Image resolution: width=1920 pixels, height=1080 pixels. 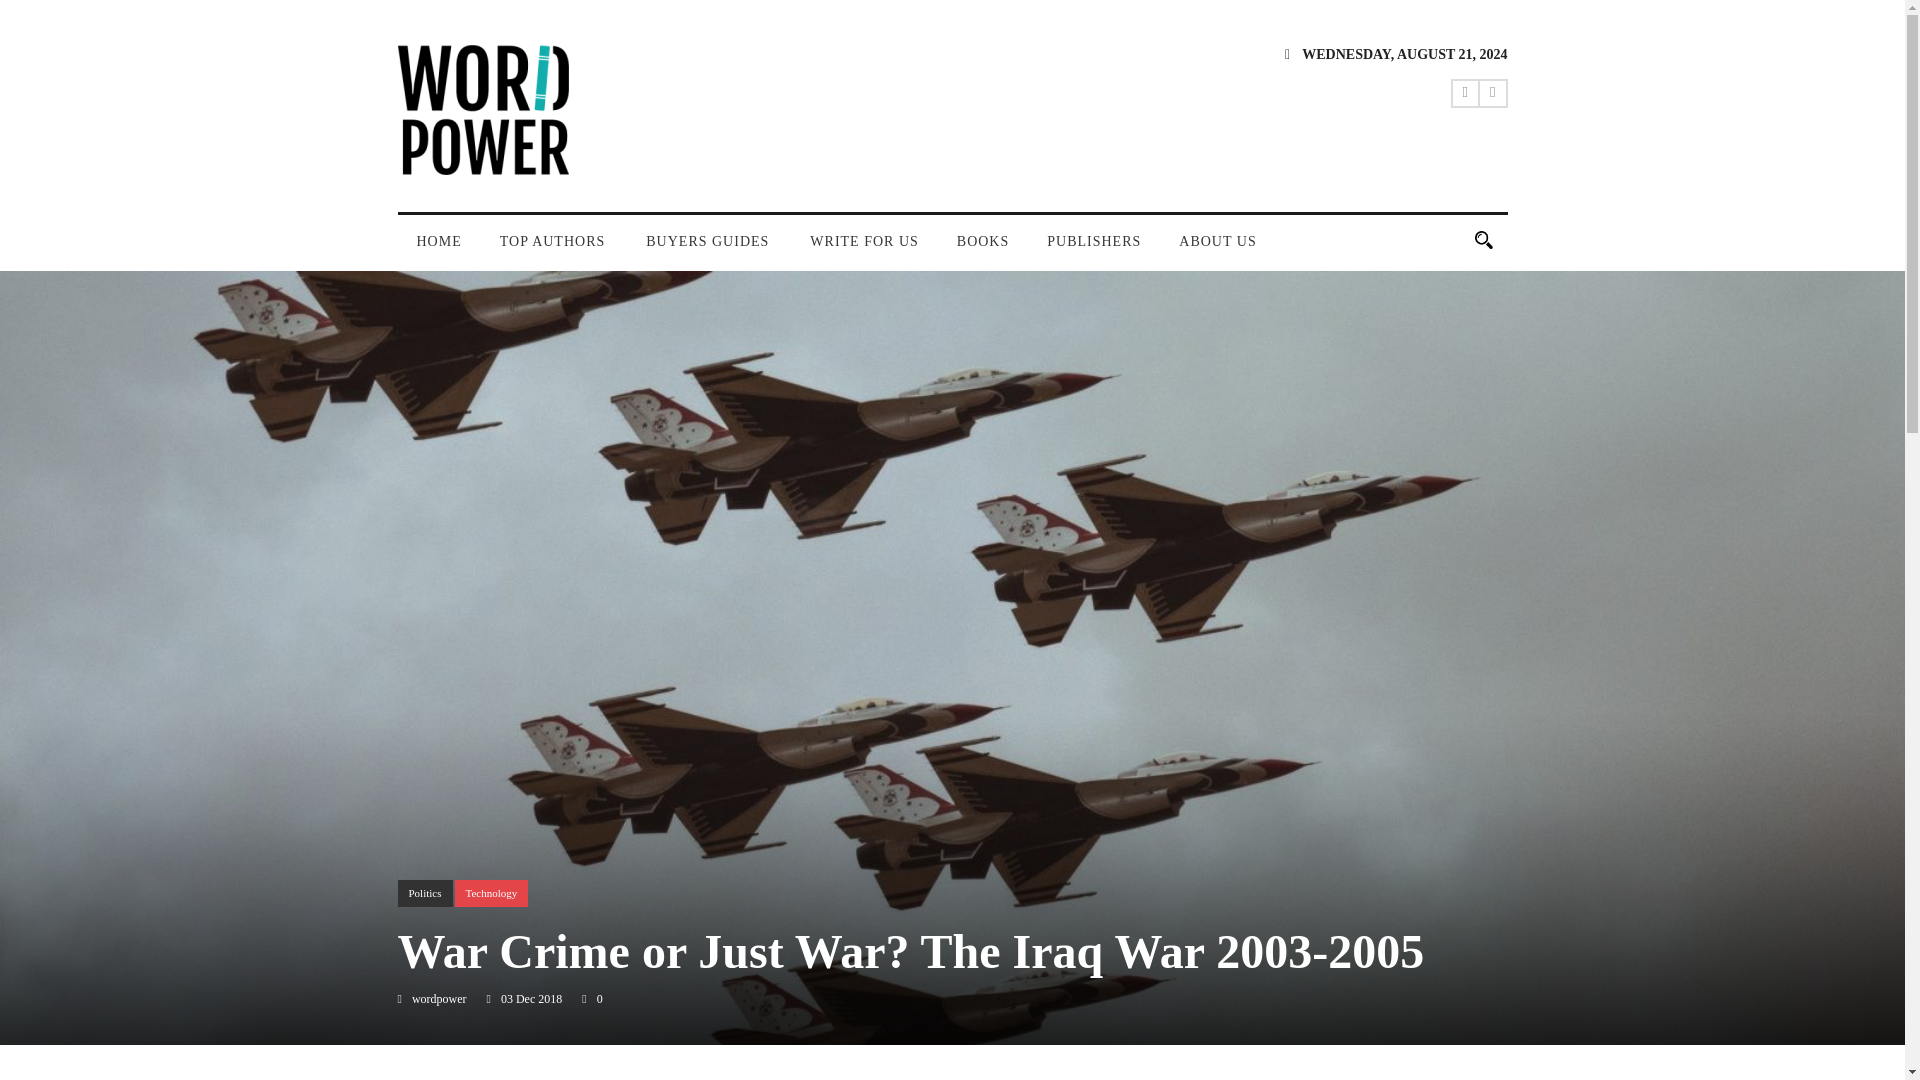 What do you see at coordinates (1093, 250) in the screenshot?
I see `PUBLISHERS` at bounding box center [1093, 250].